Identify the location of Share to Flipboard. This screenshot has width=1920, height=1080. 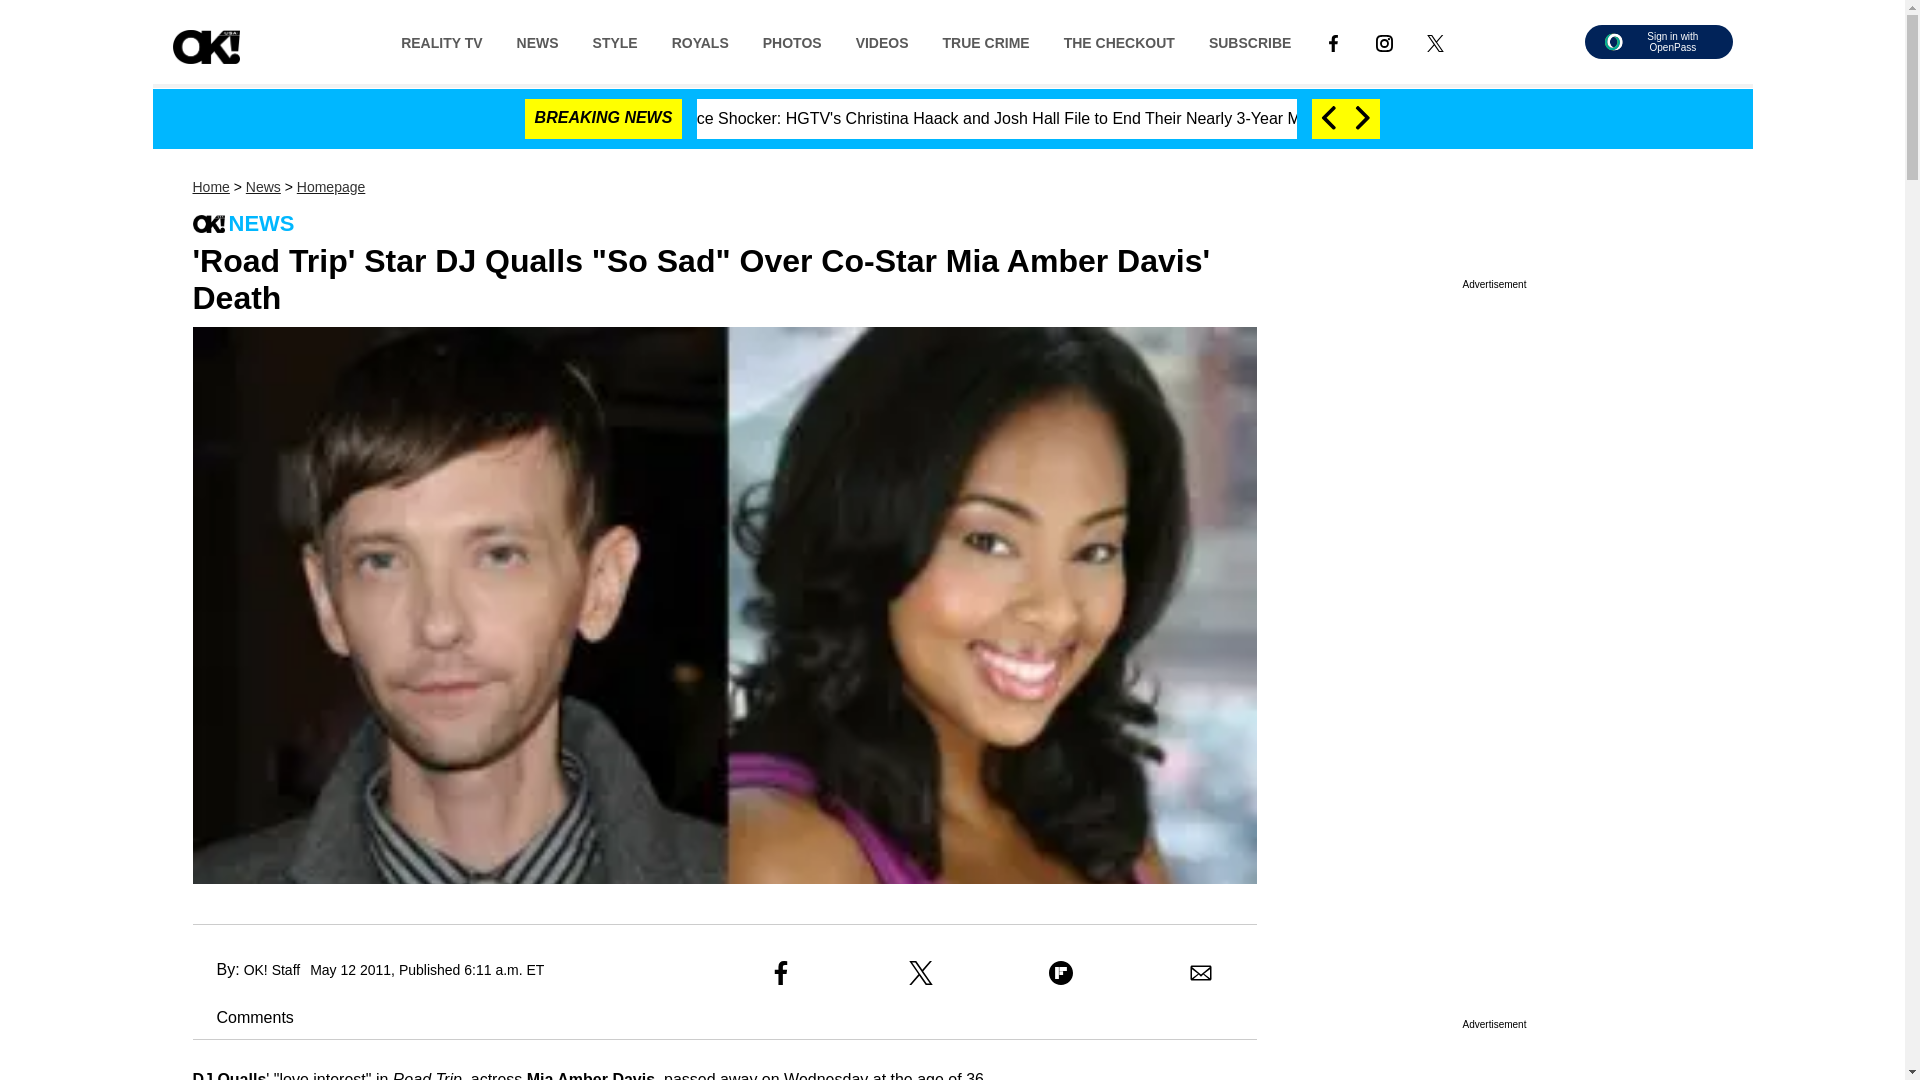
(1060, 972).